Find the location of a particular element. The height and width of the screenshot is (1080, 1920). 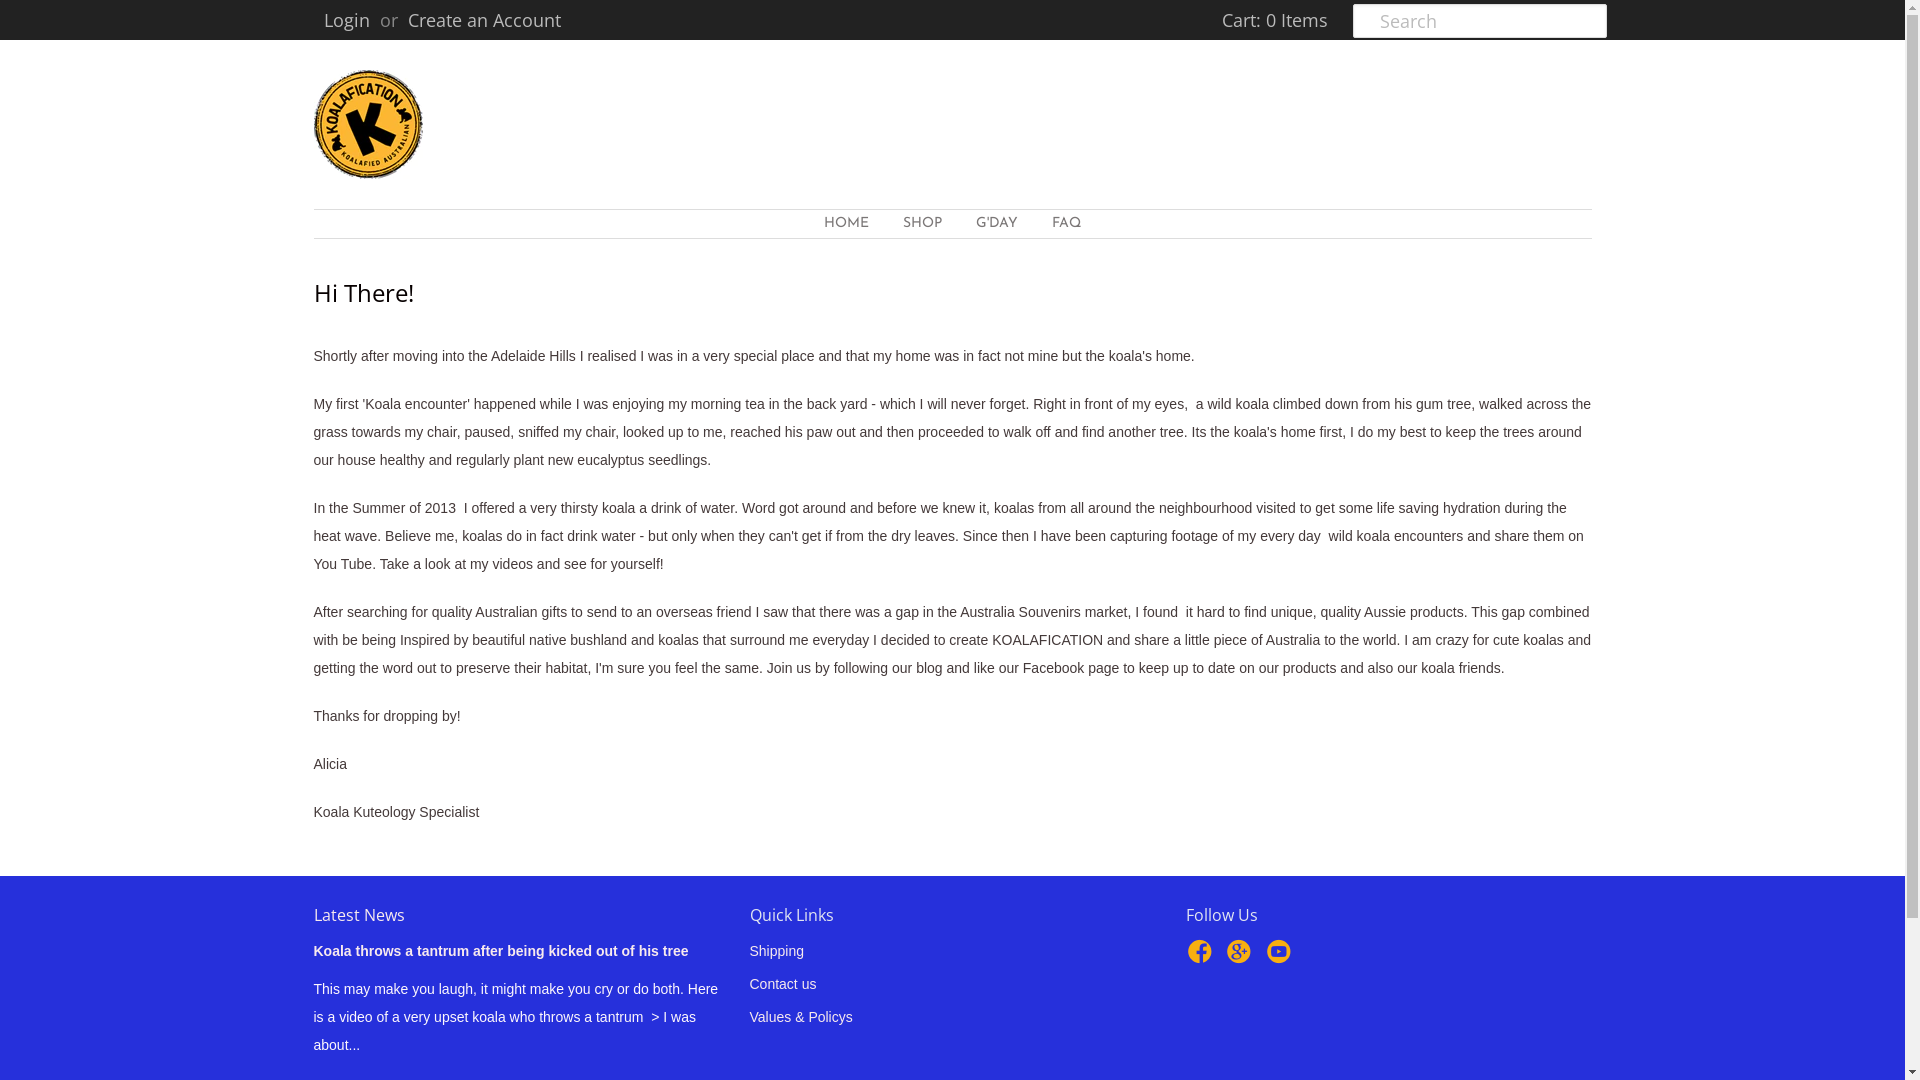

SHOP is located at coordinates (922, 224).